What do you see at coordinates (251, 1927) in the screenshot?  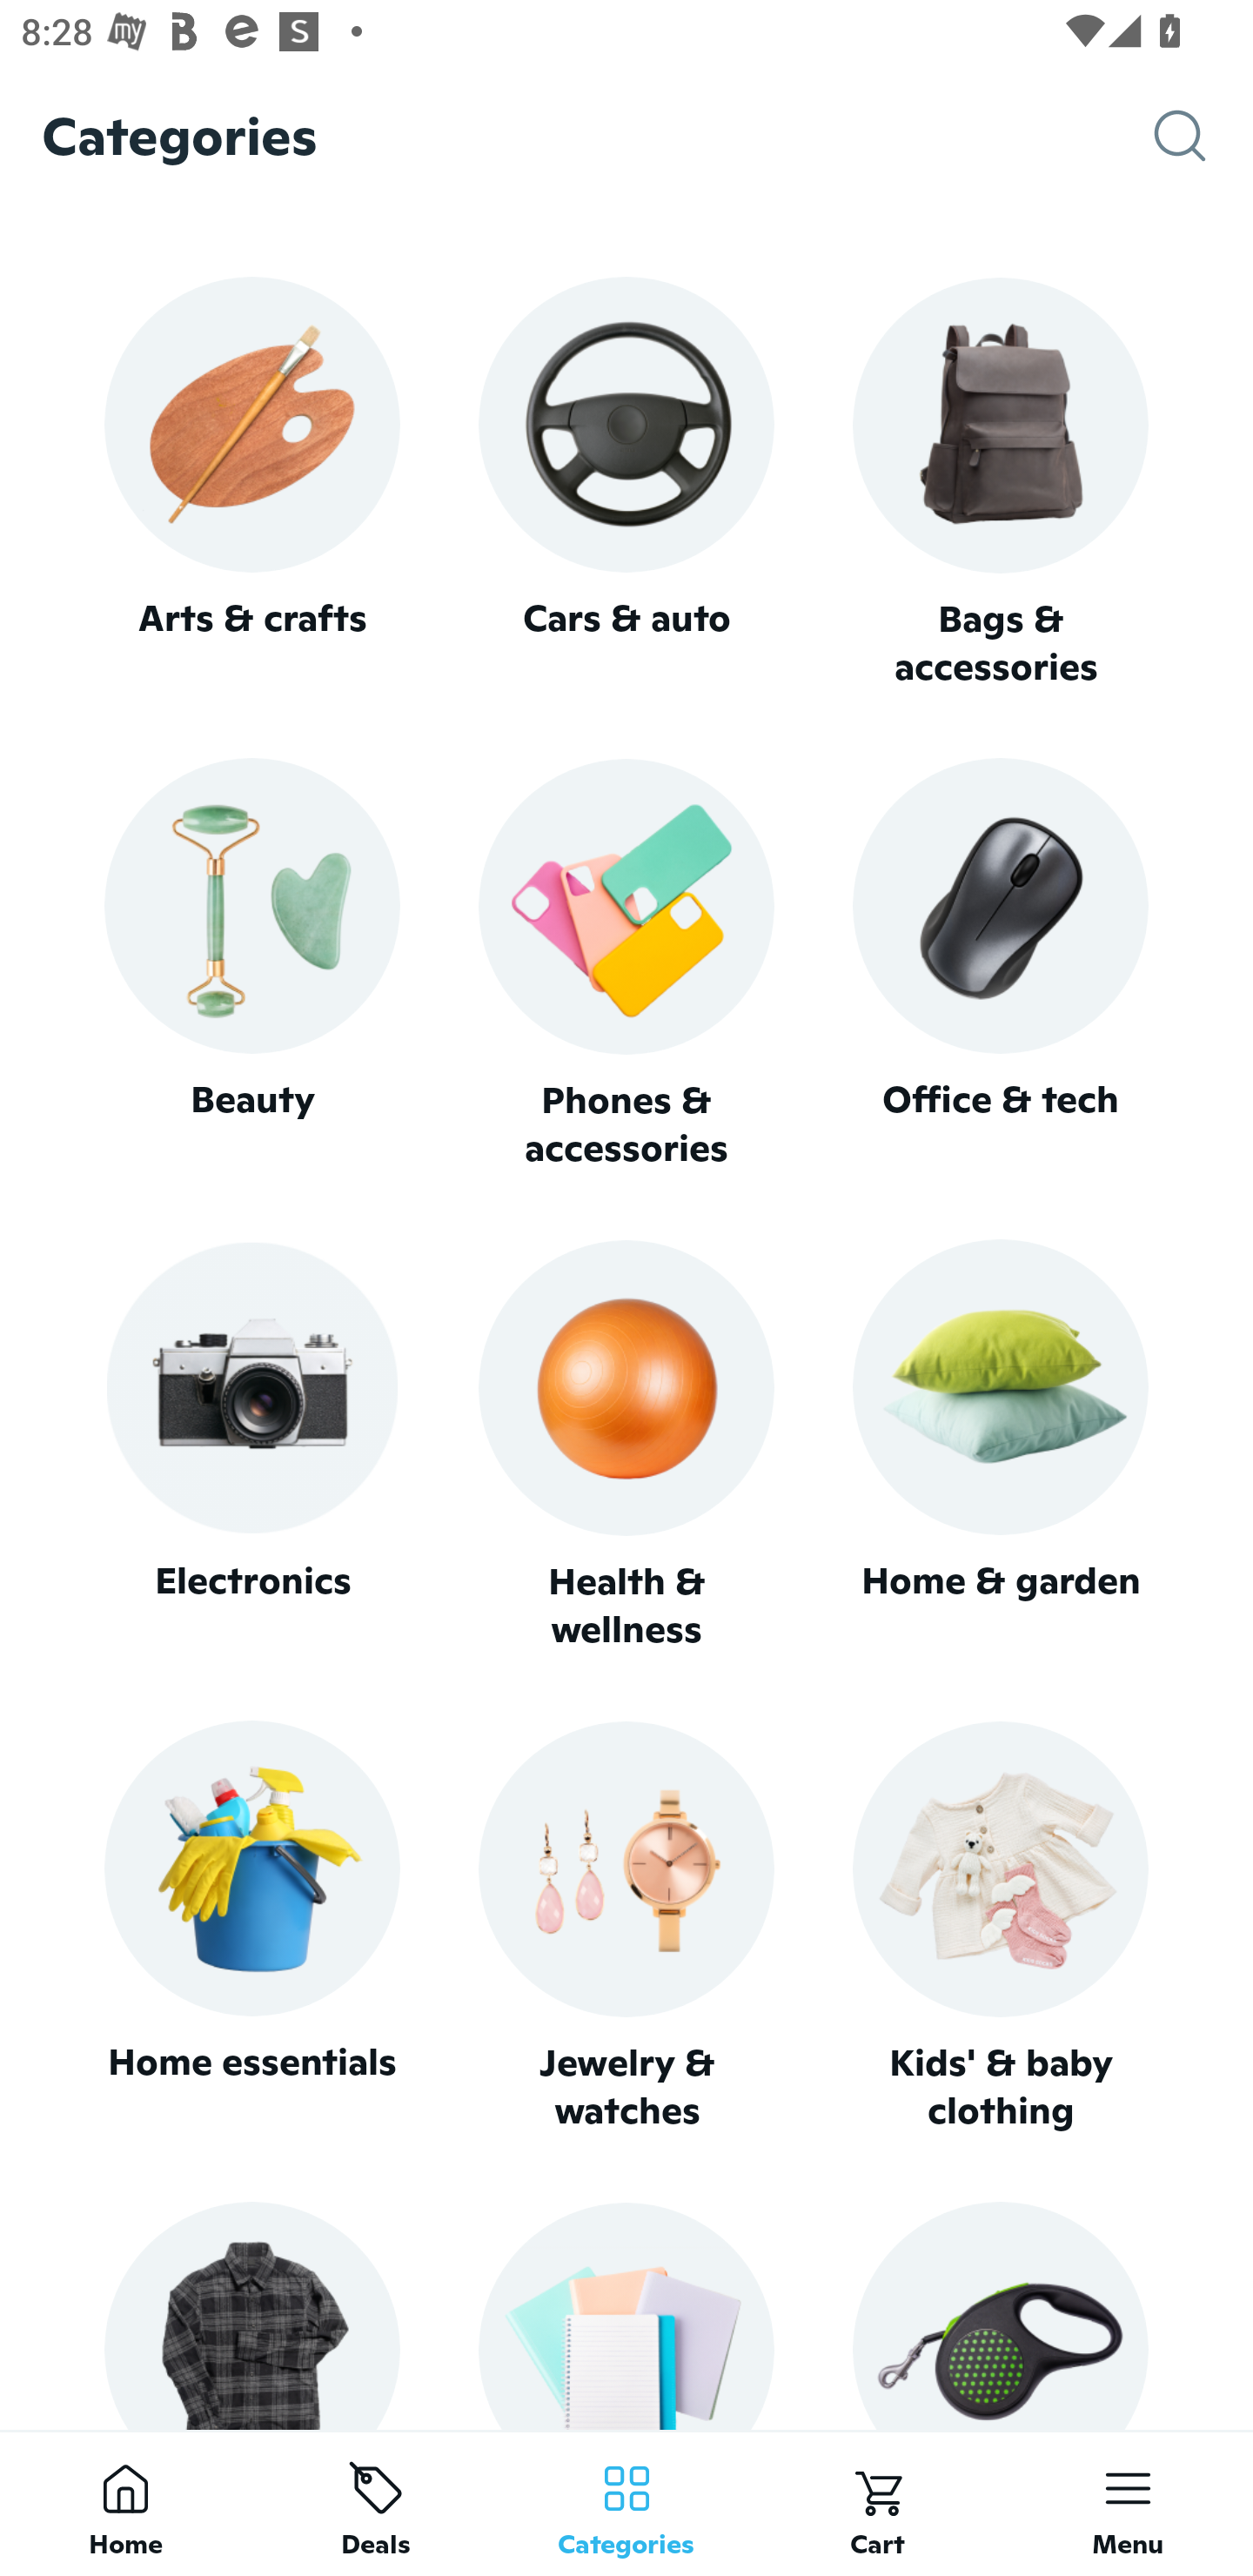 I see `Home essentials` at bounding box center [251, 1927].